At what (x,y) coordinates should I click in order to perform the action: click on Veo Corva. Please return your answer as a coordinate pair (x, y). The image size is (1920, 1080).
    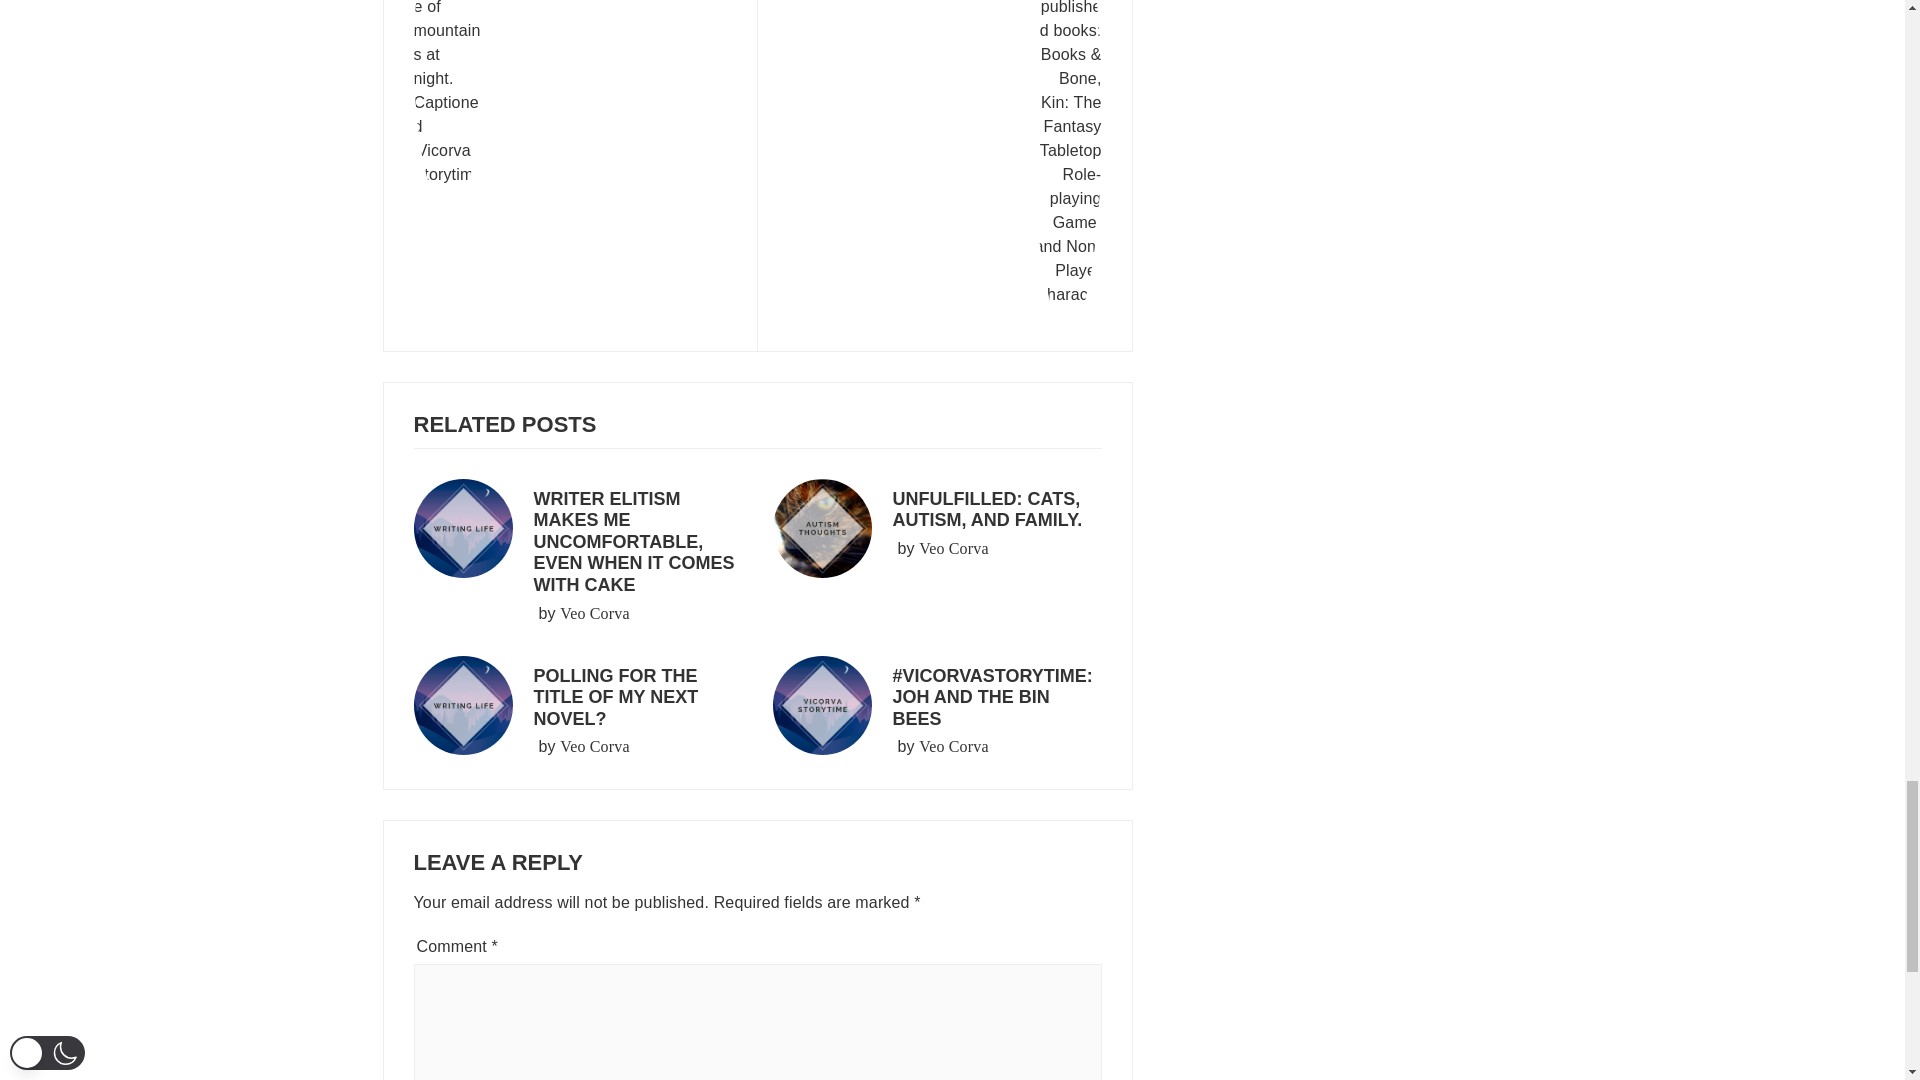
    Looking at the image, I should click on (594, 747).